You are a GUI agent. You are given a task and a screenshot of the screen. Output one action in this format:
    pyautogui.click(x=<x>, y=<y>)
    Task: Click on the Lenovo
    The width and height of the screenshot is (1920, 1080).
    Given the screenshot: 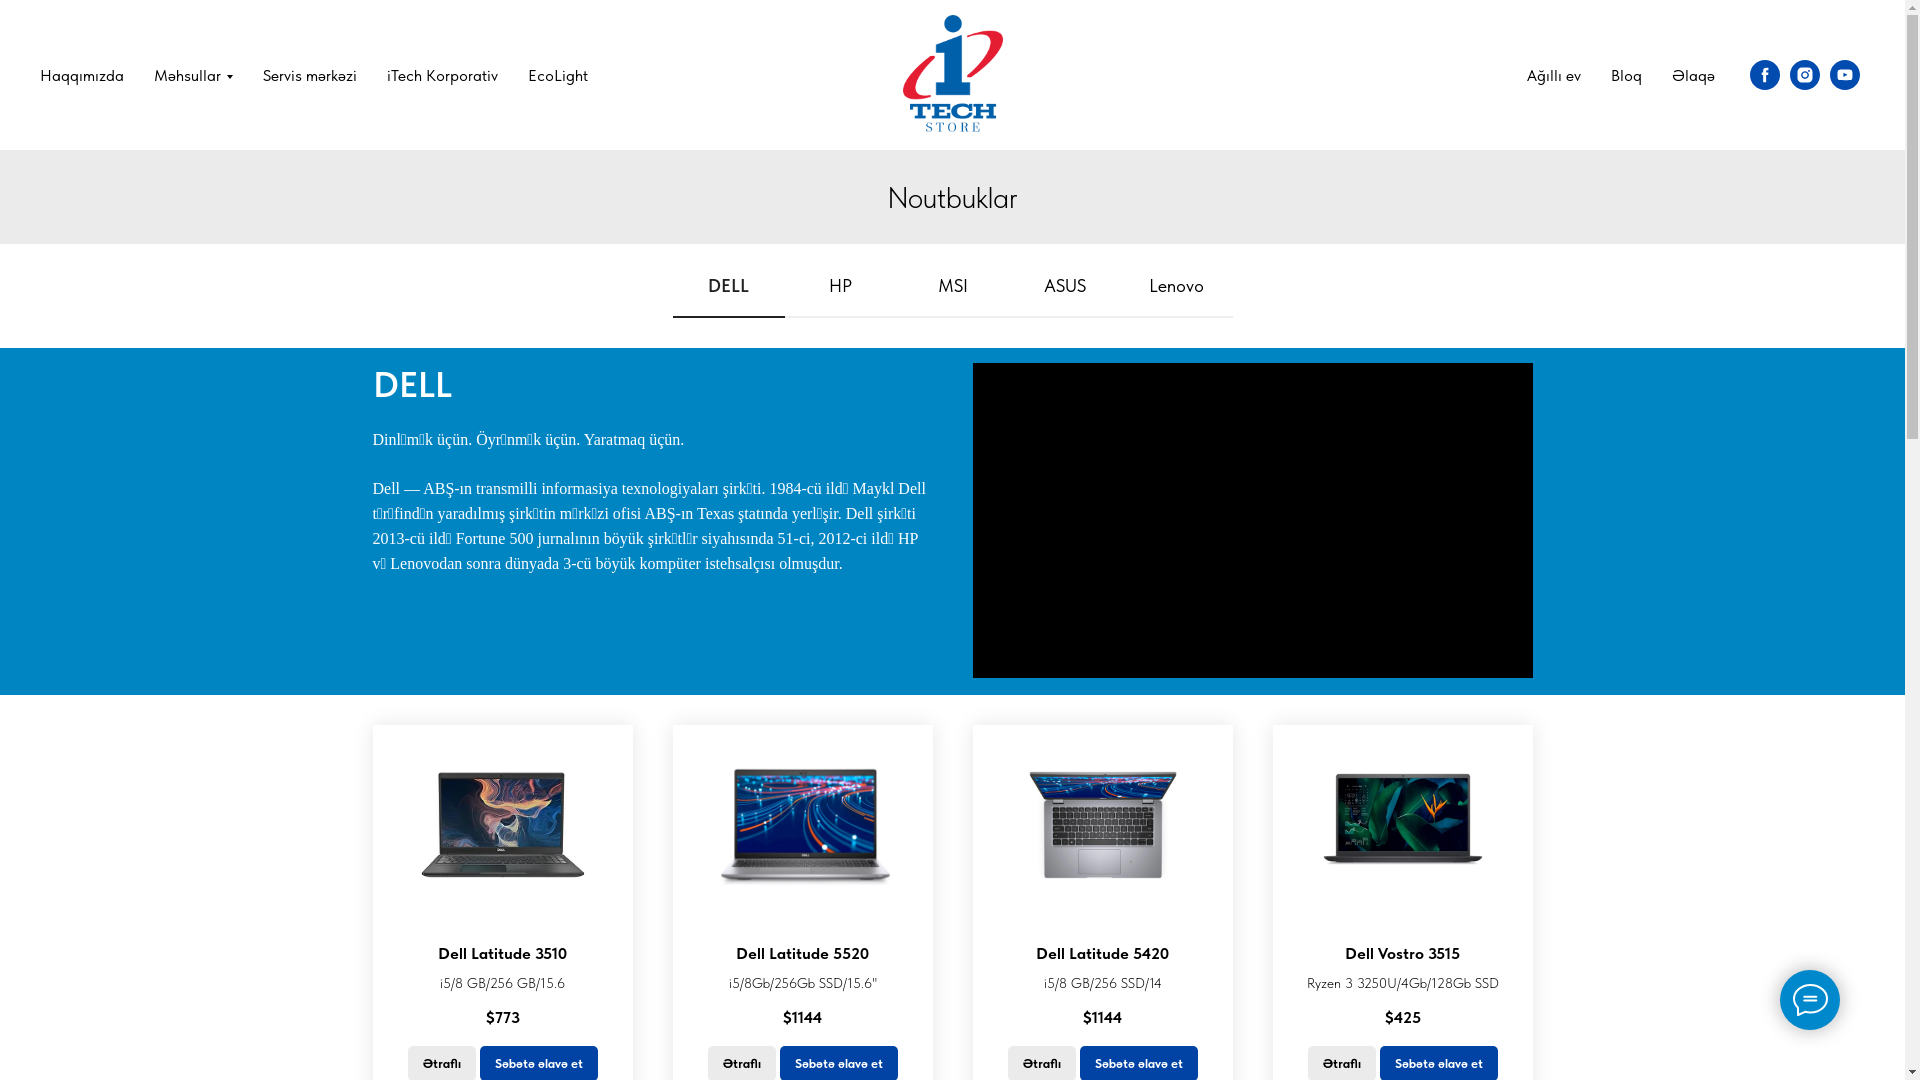 What is the action you would take?
    pyautogui.click(x=1176, y=295)
    